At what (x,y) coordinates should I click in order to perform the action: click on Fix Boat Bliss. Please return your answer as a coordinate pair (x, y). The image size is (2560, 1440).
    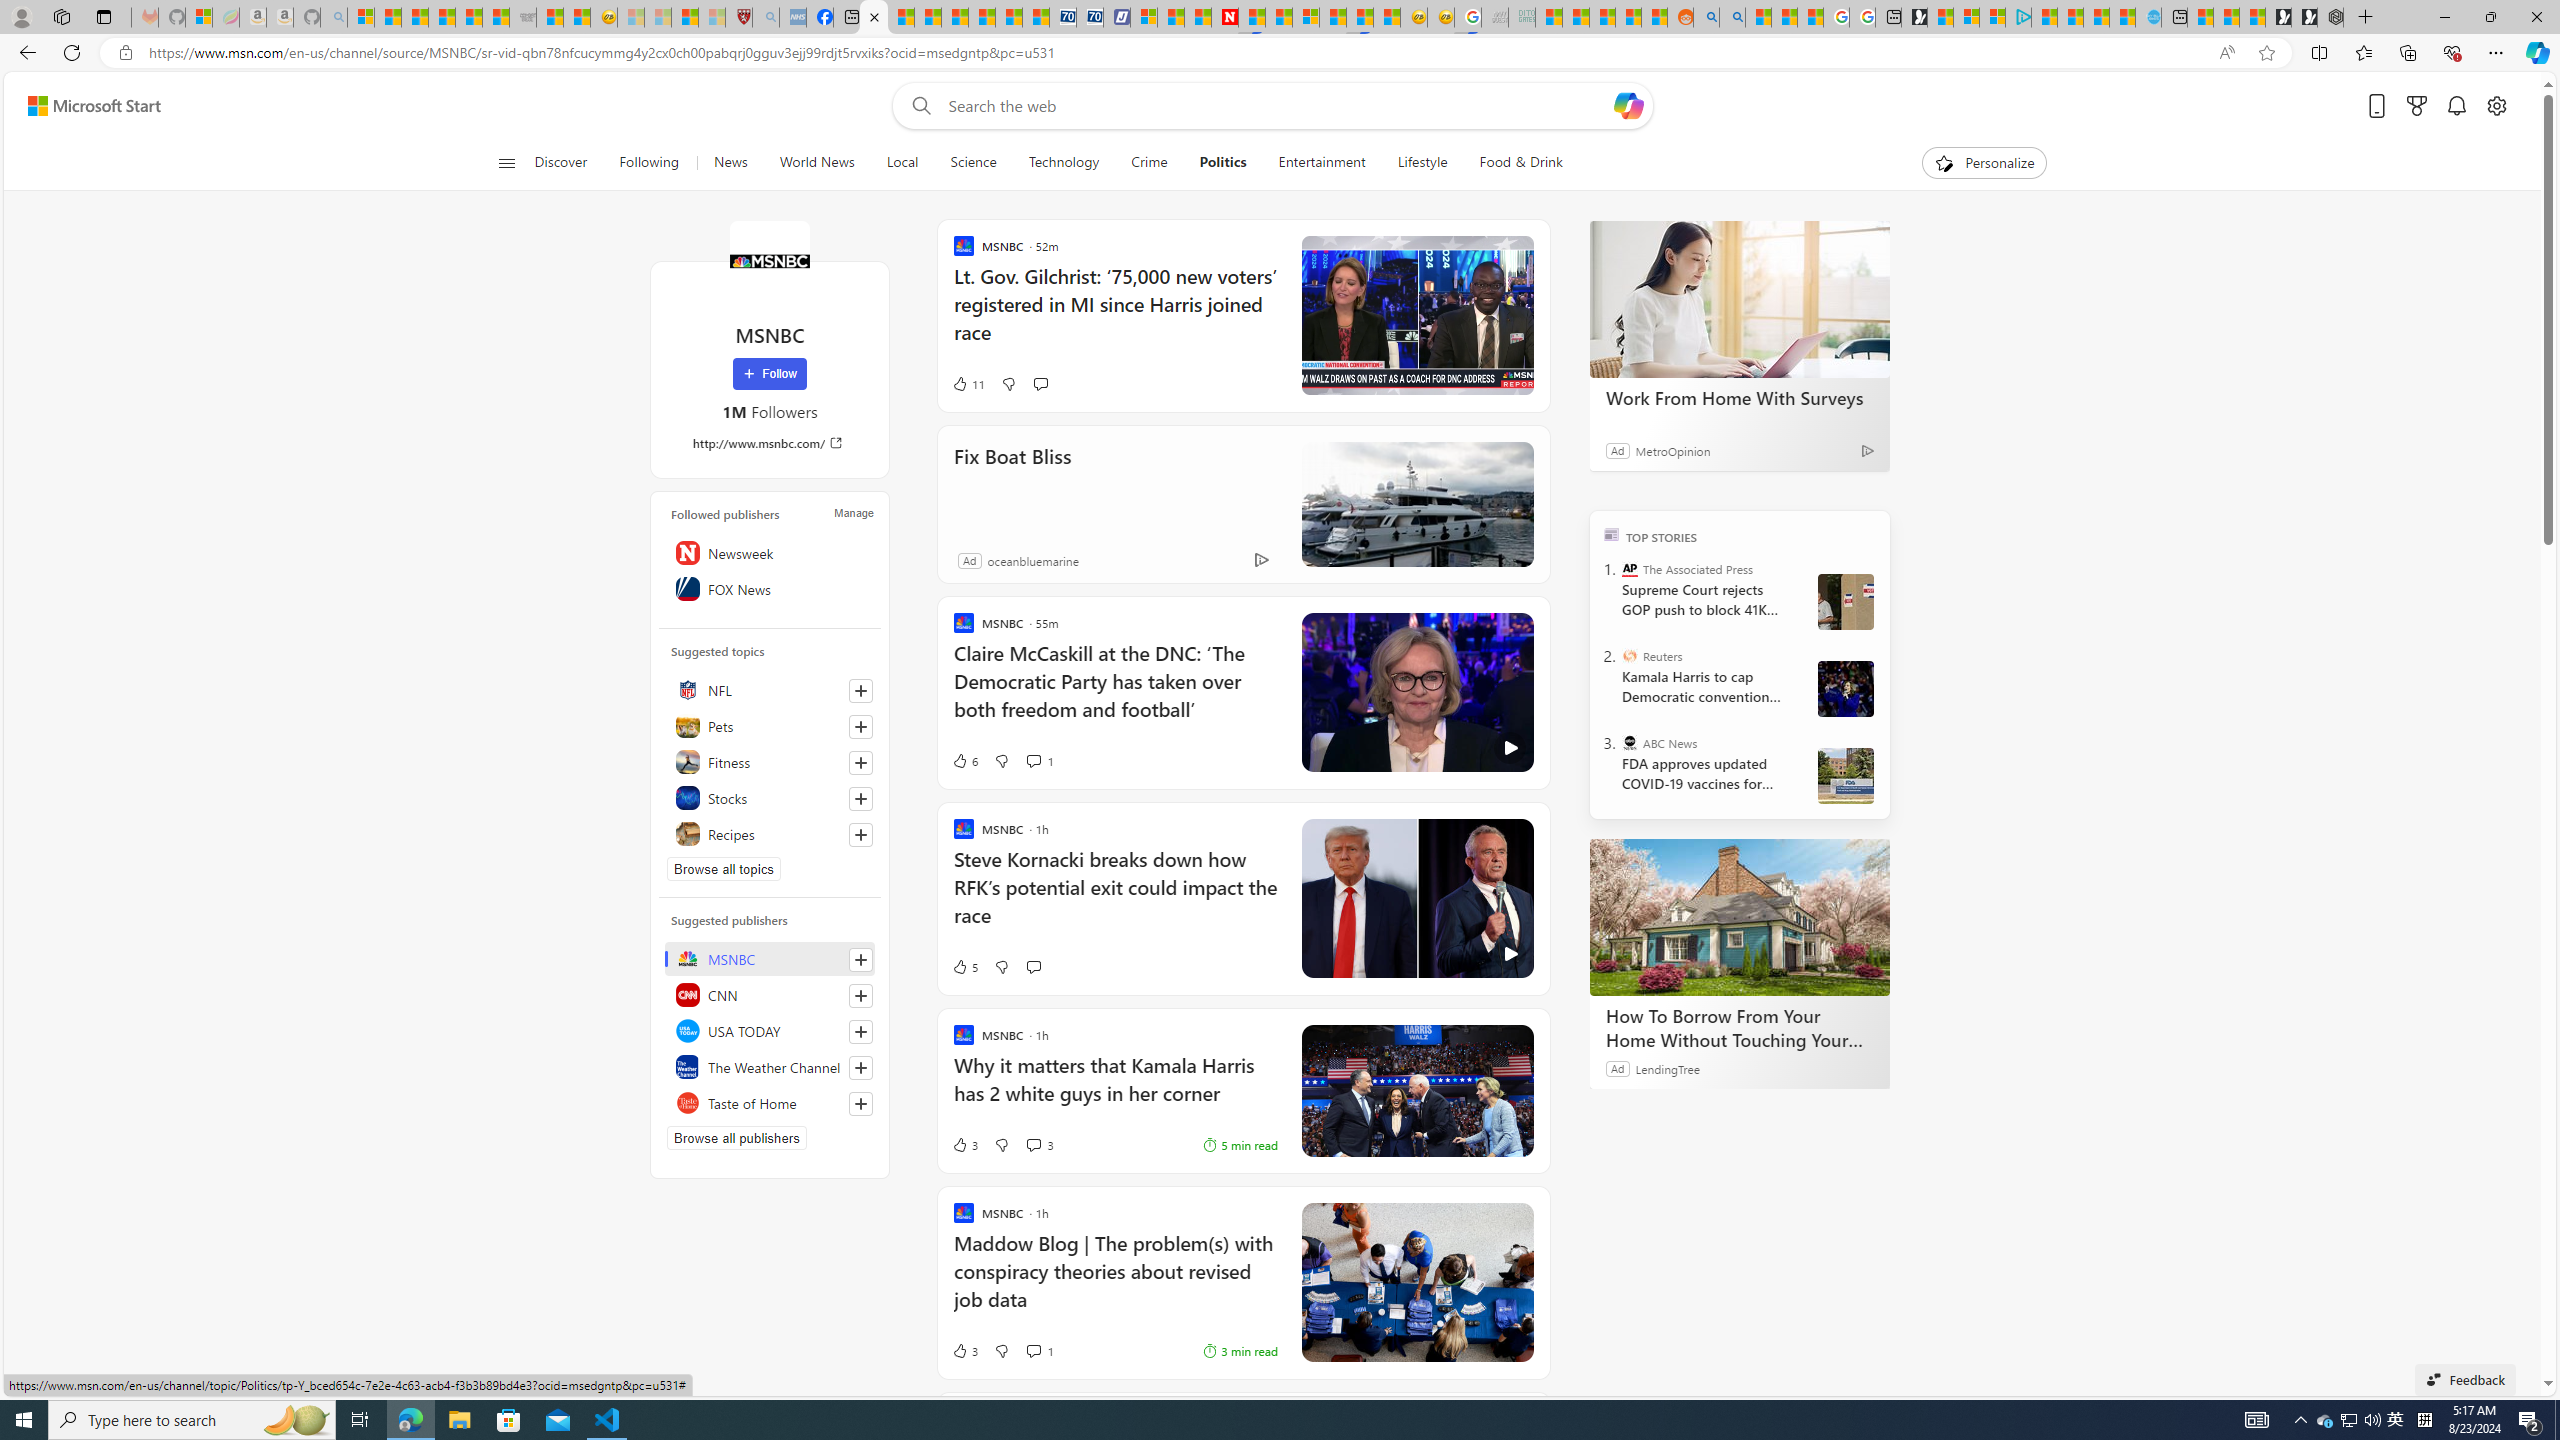
    Looking at the image, I should click on (1012, 484).